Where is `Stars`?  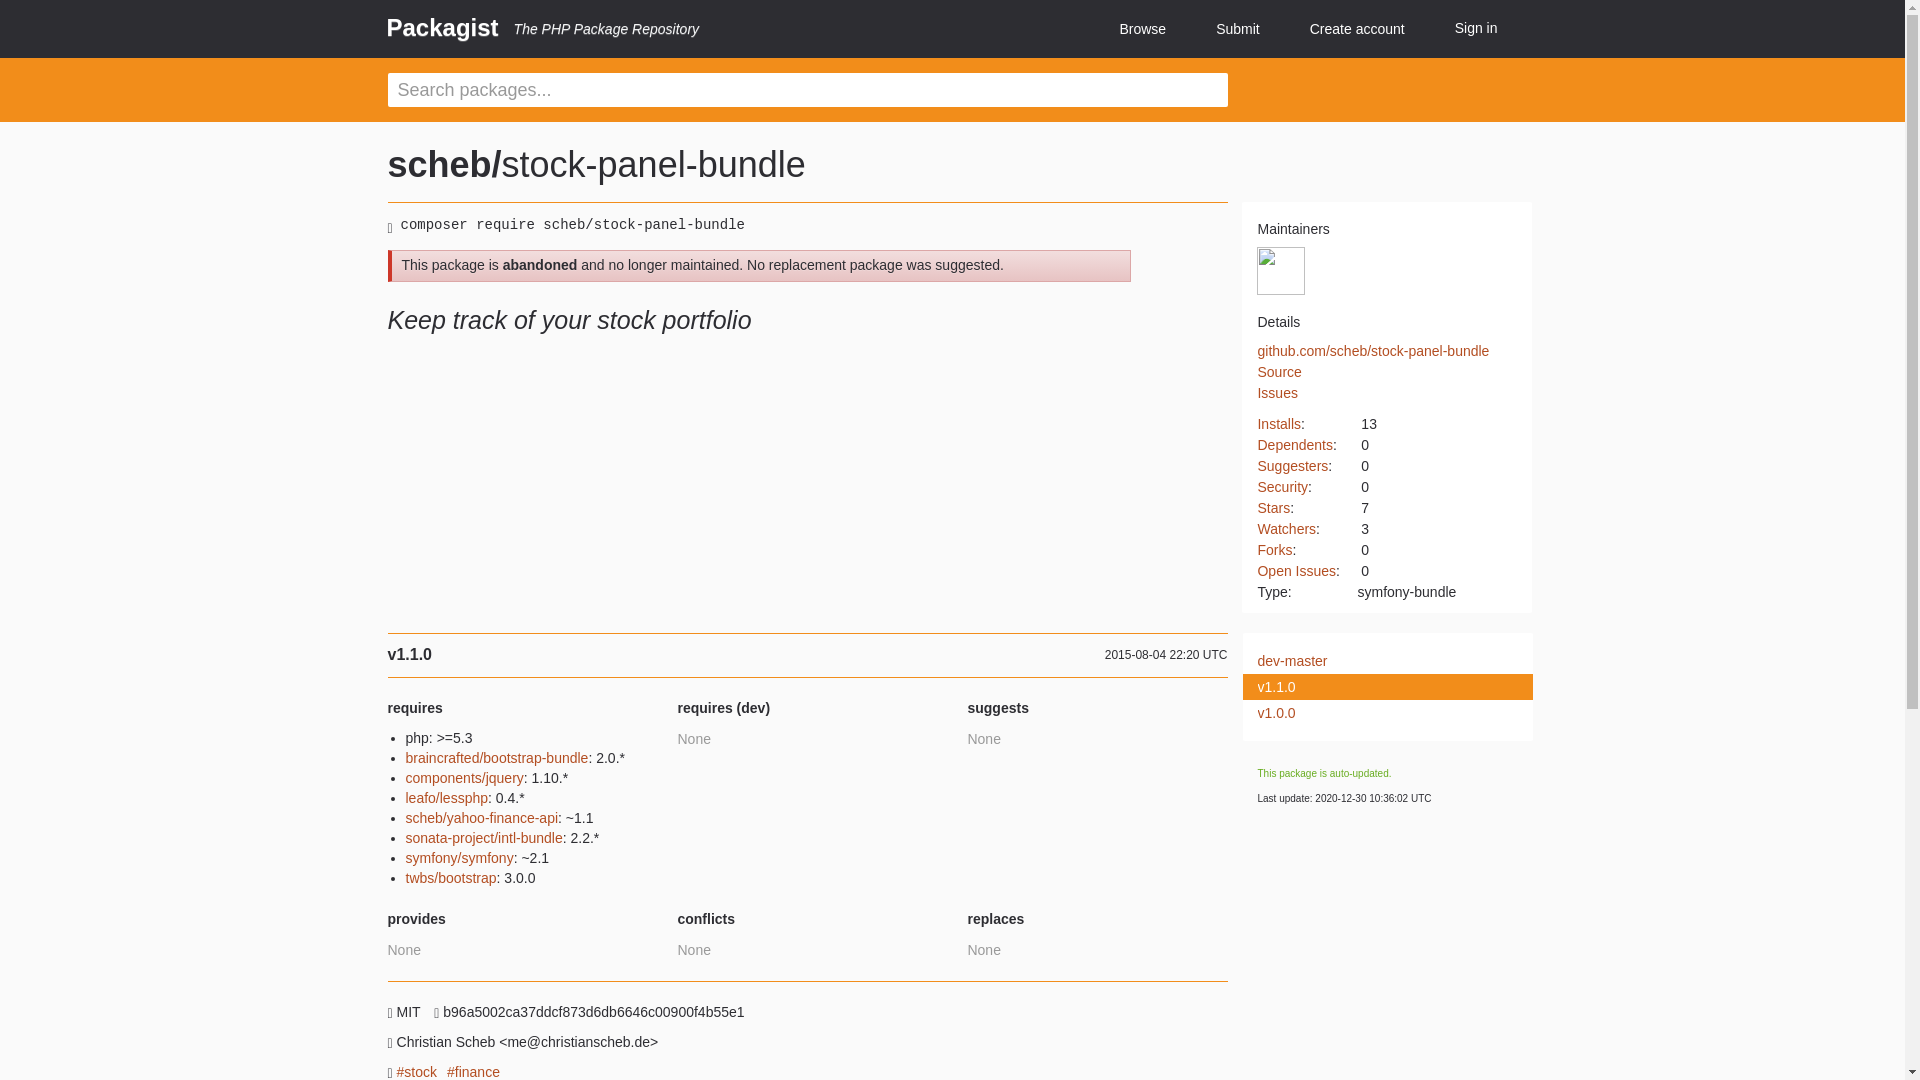
Stars is located at coordinates (1274, 508).